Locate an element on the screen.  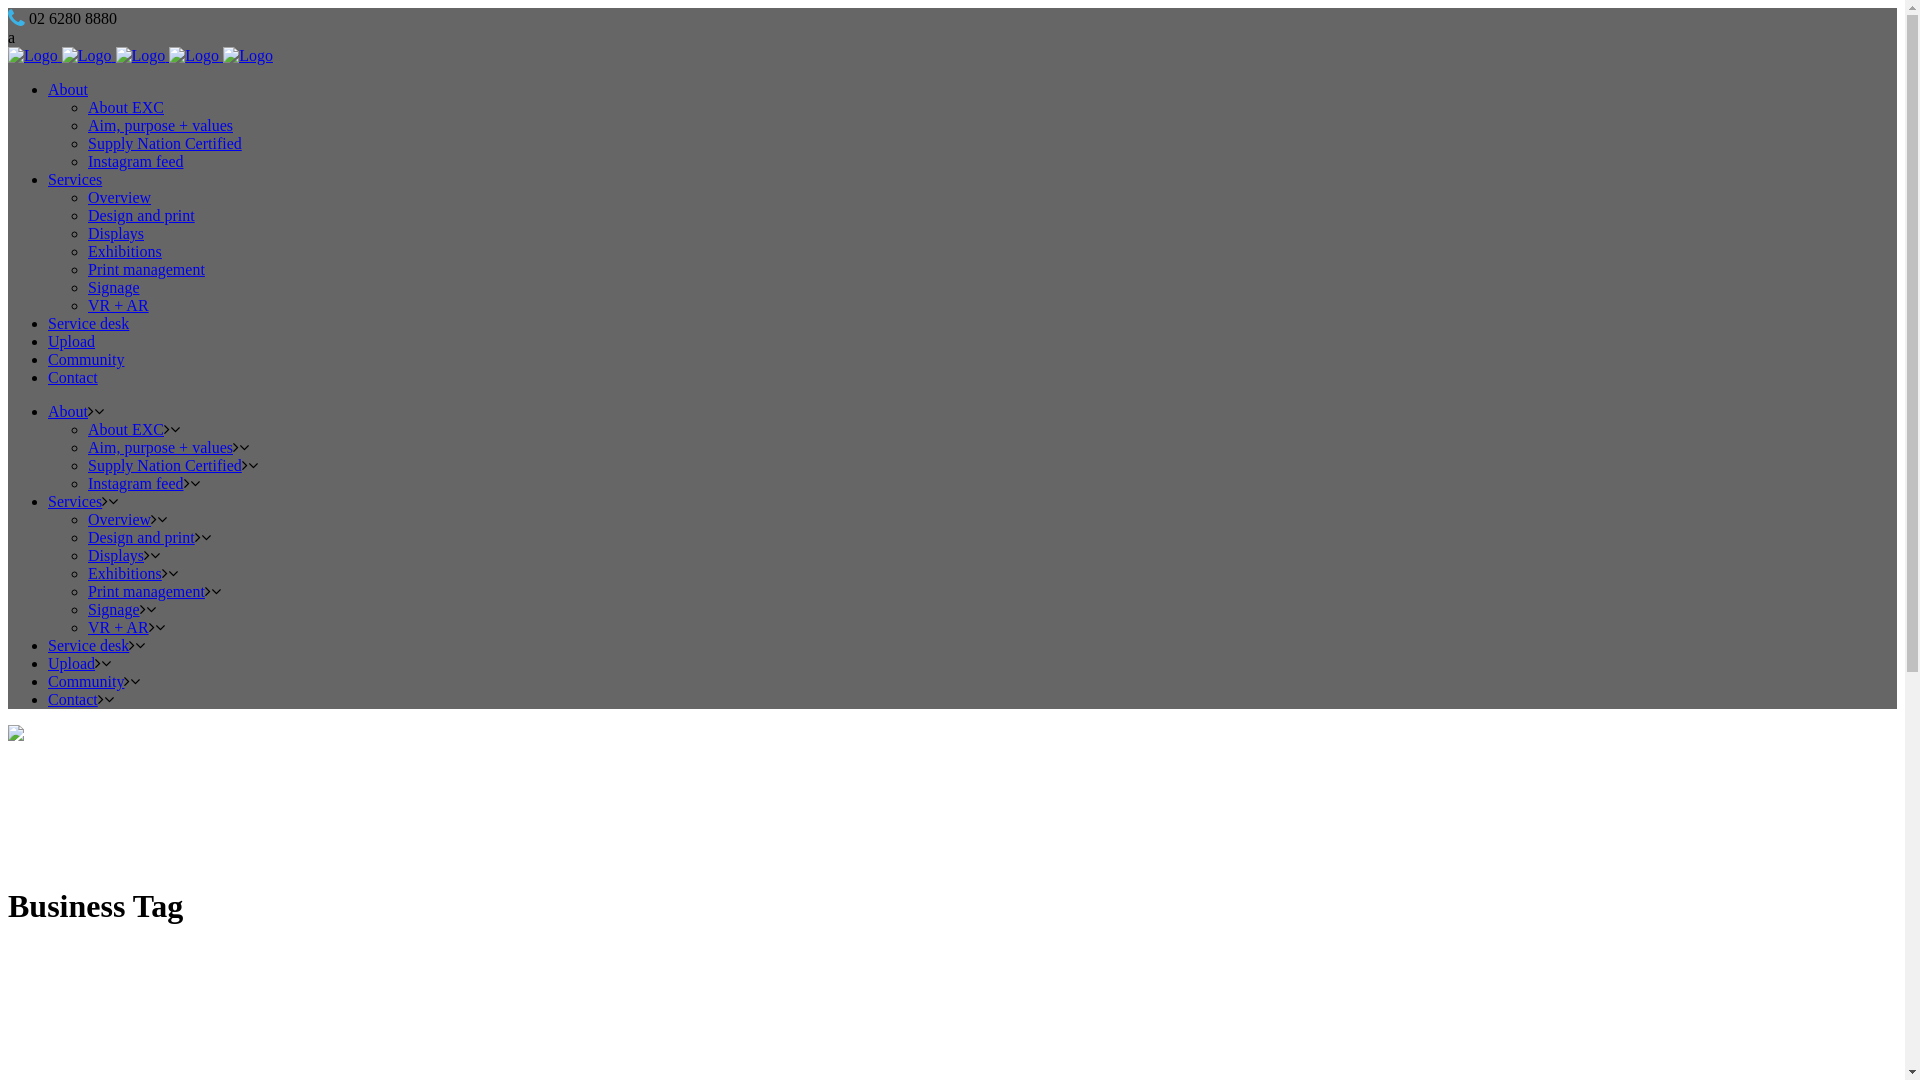
VR + AR is located at coordinates (118, 628).